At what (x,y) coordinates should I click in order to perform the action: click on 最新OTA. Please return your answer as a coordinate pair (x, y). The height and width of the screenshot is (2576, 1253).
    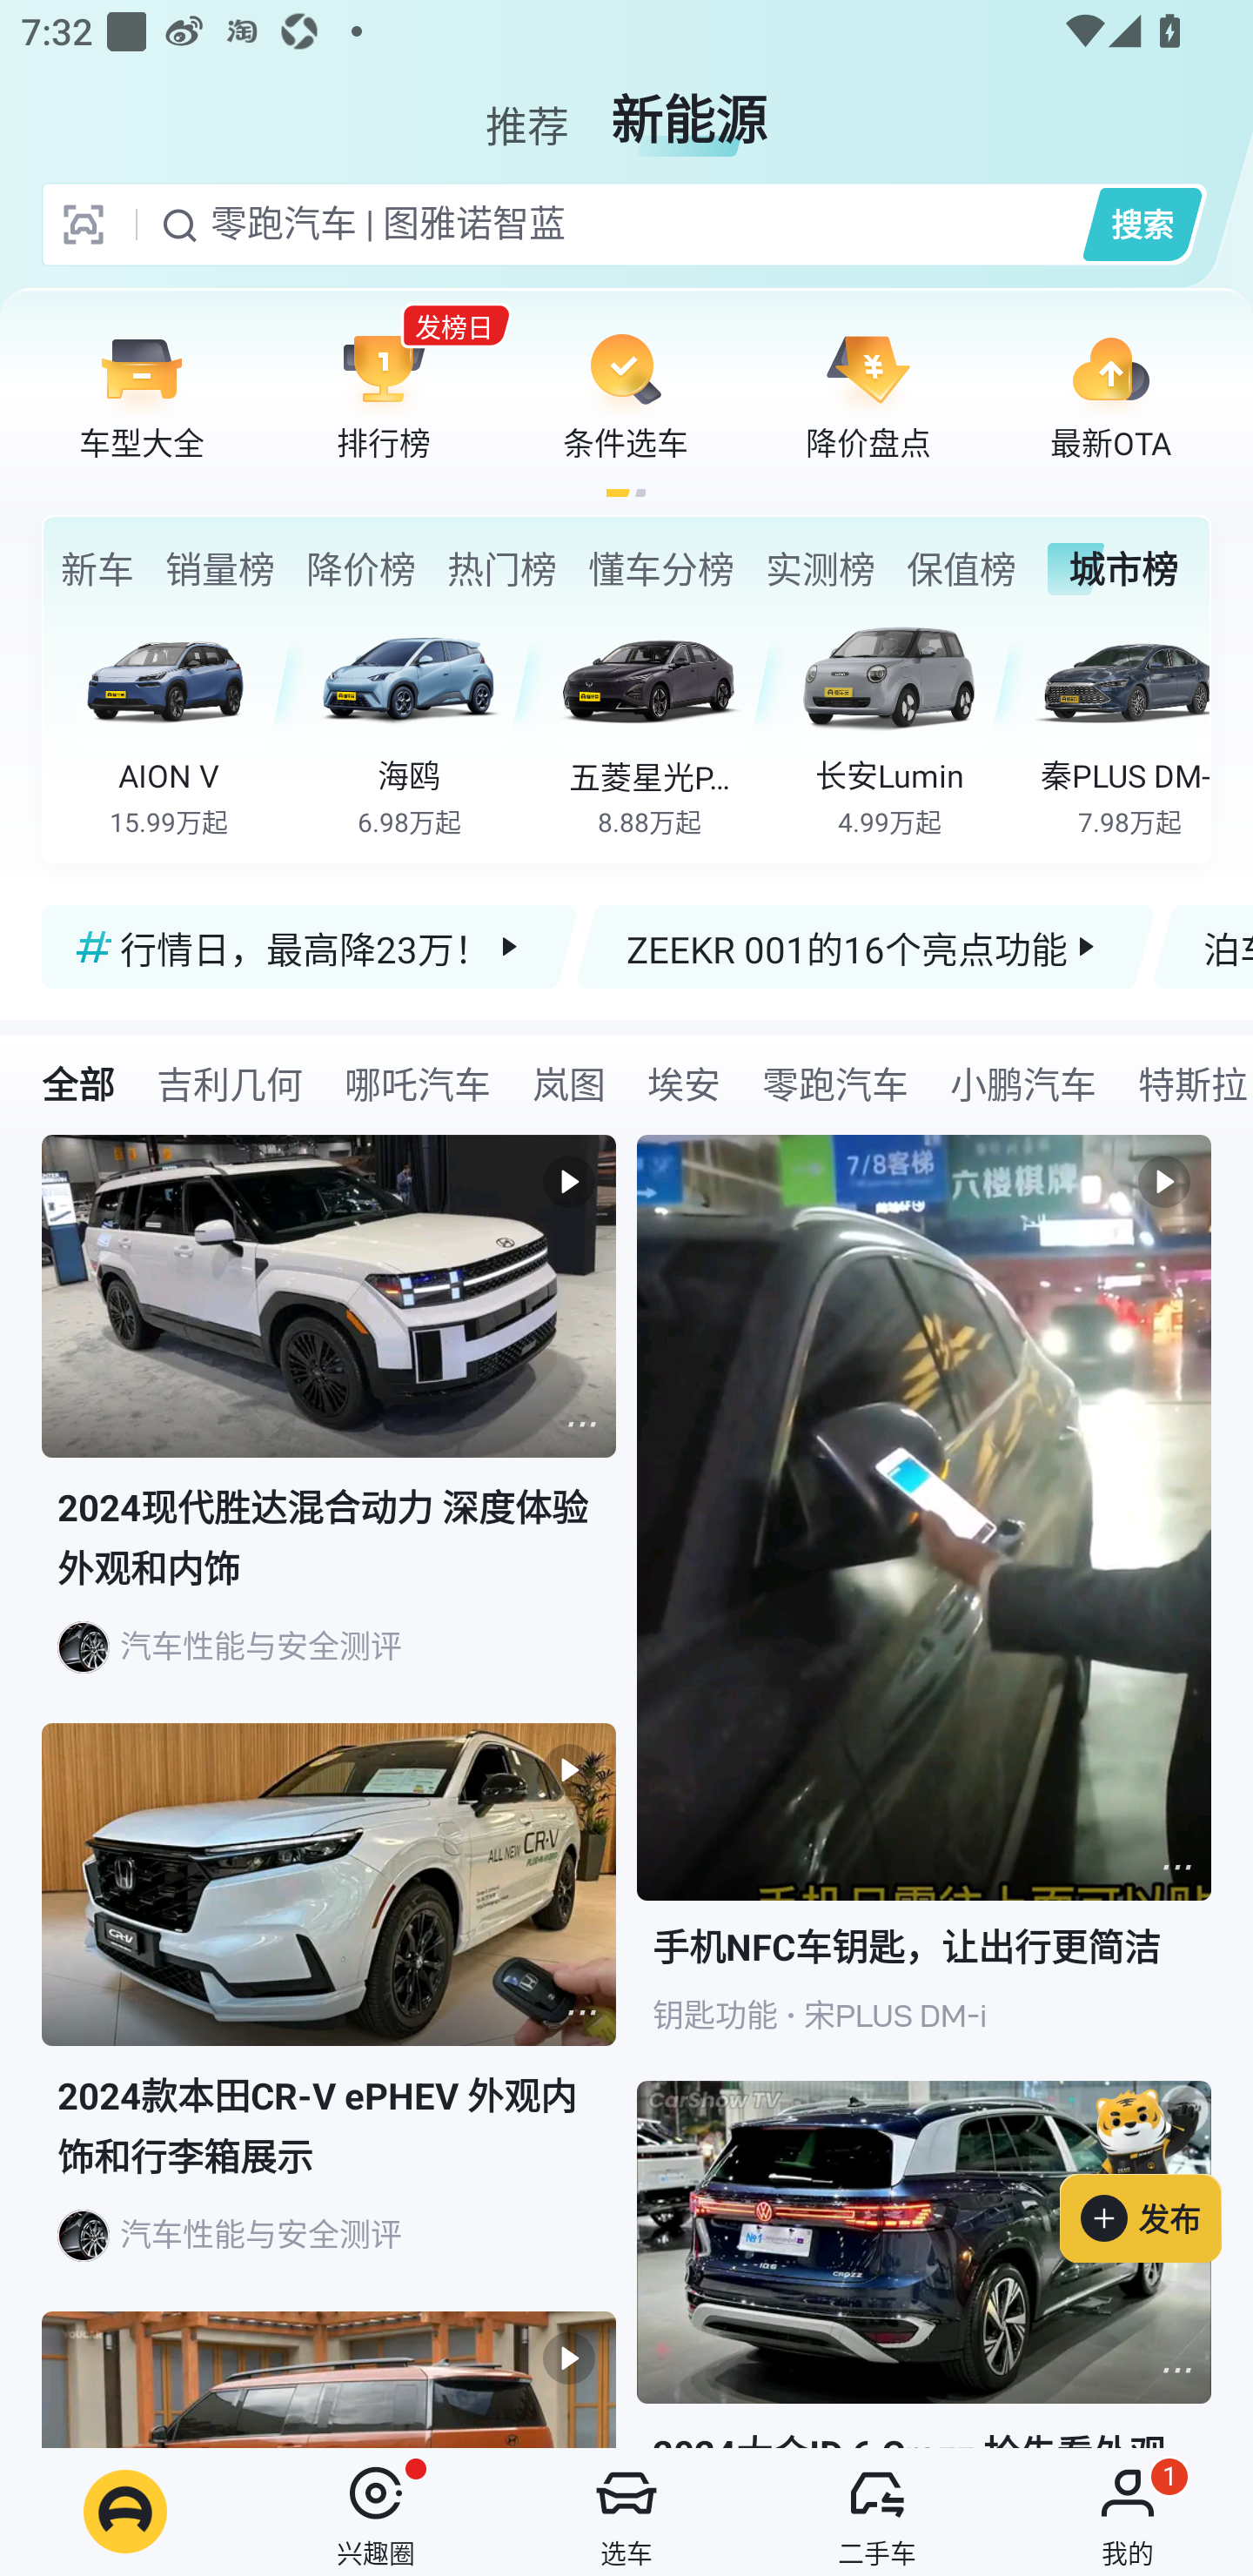
    Looking at the image, I should click on (1110, 395).